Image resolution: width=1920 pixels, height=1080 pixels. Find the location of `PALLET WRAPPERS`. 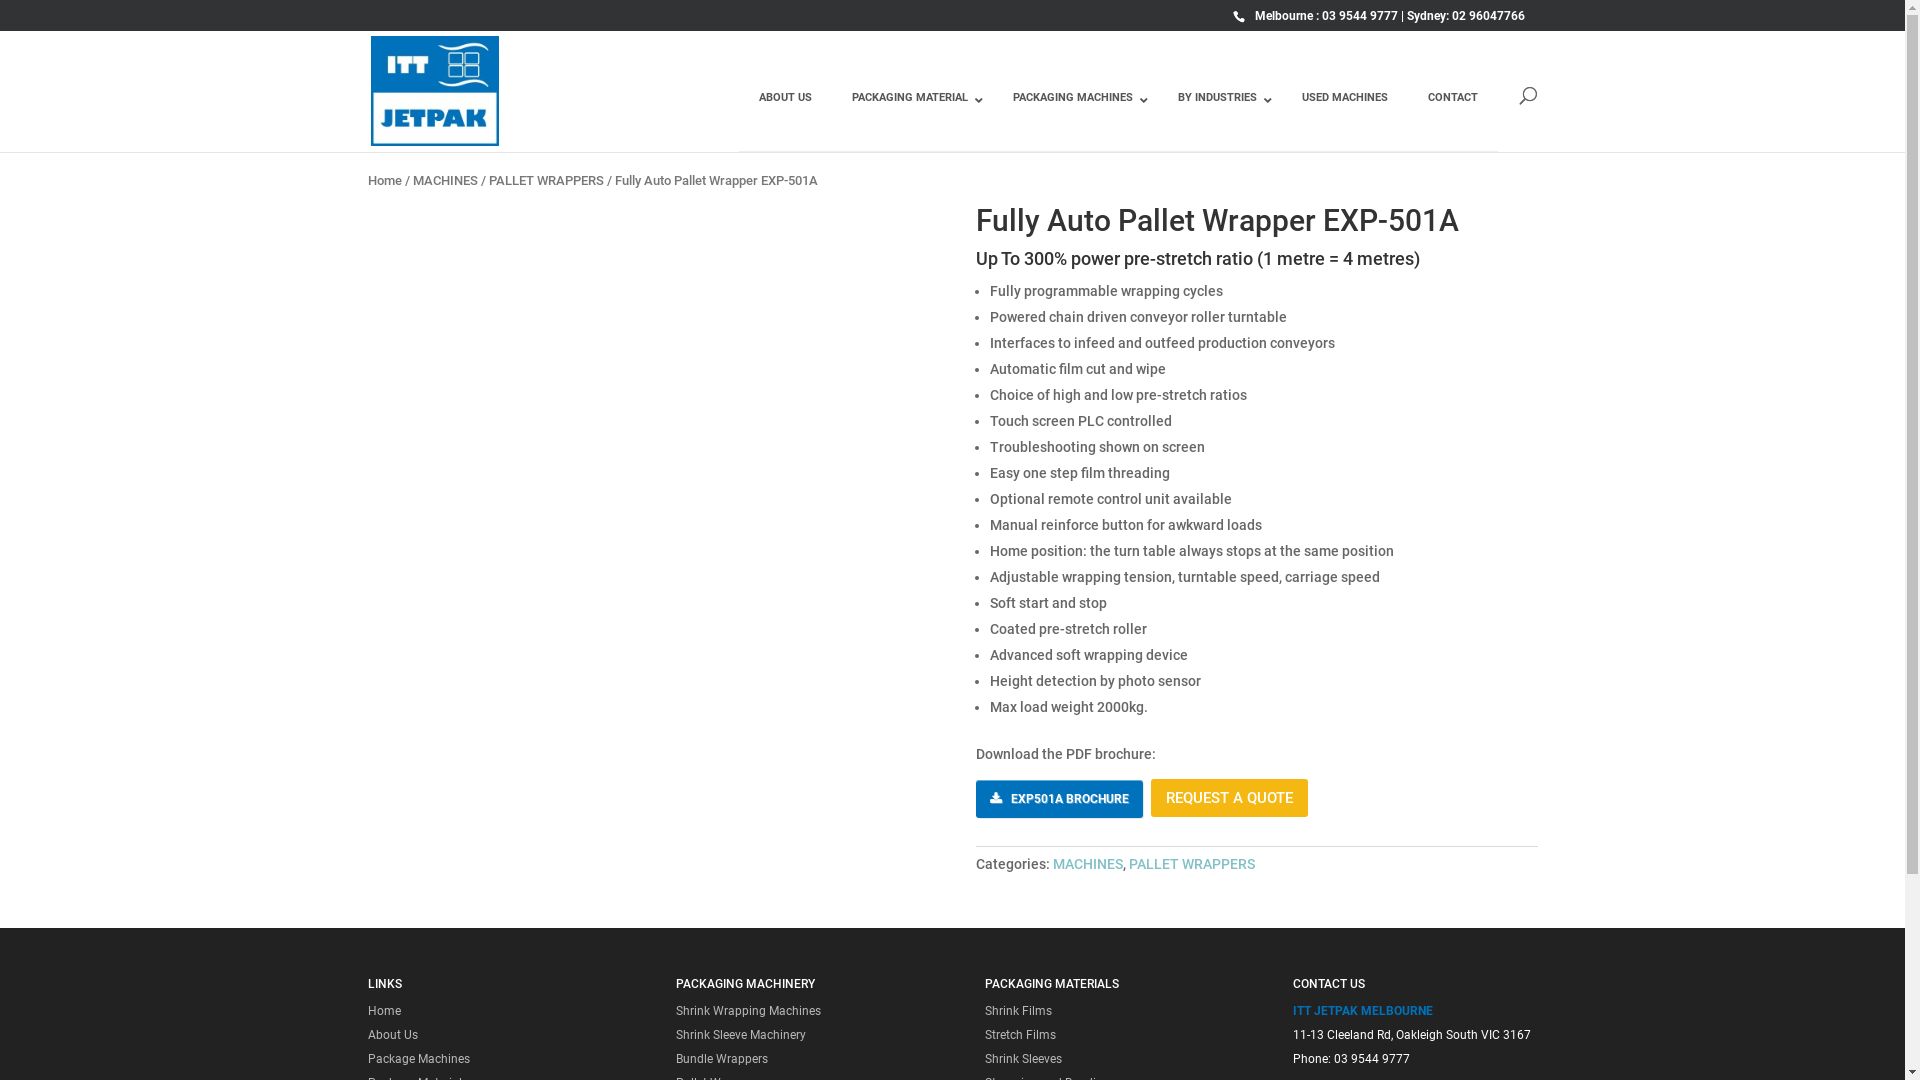

PALLET WRAPPERS is located at coordinates (546, 180).